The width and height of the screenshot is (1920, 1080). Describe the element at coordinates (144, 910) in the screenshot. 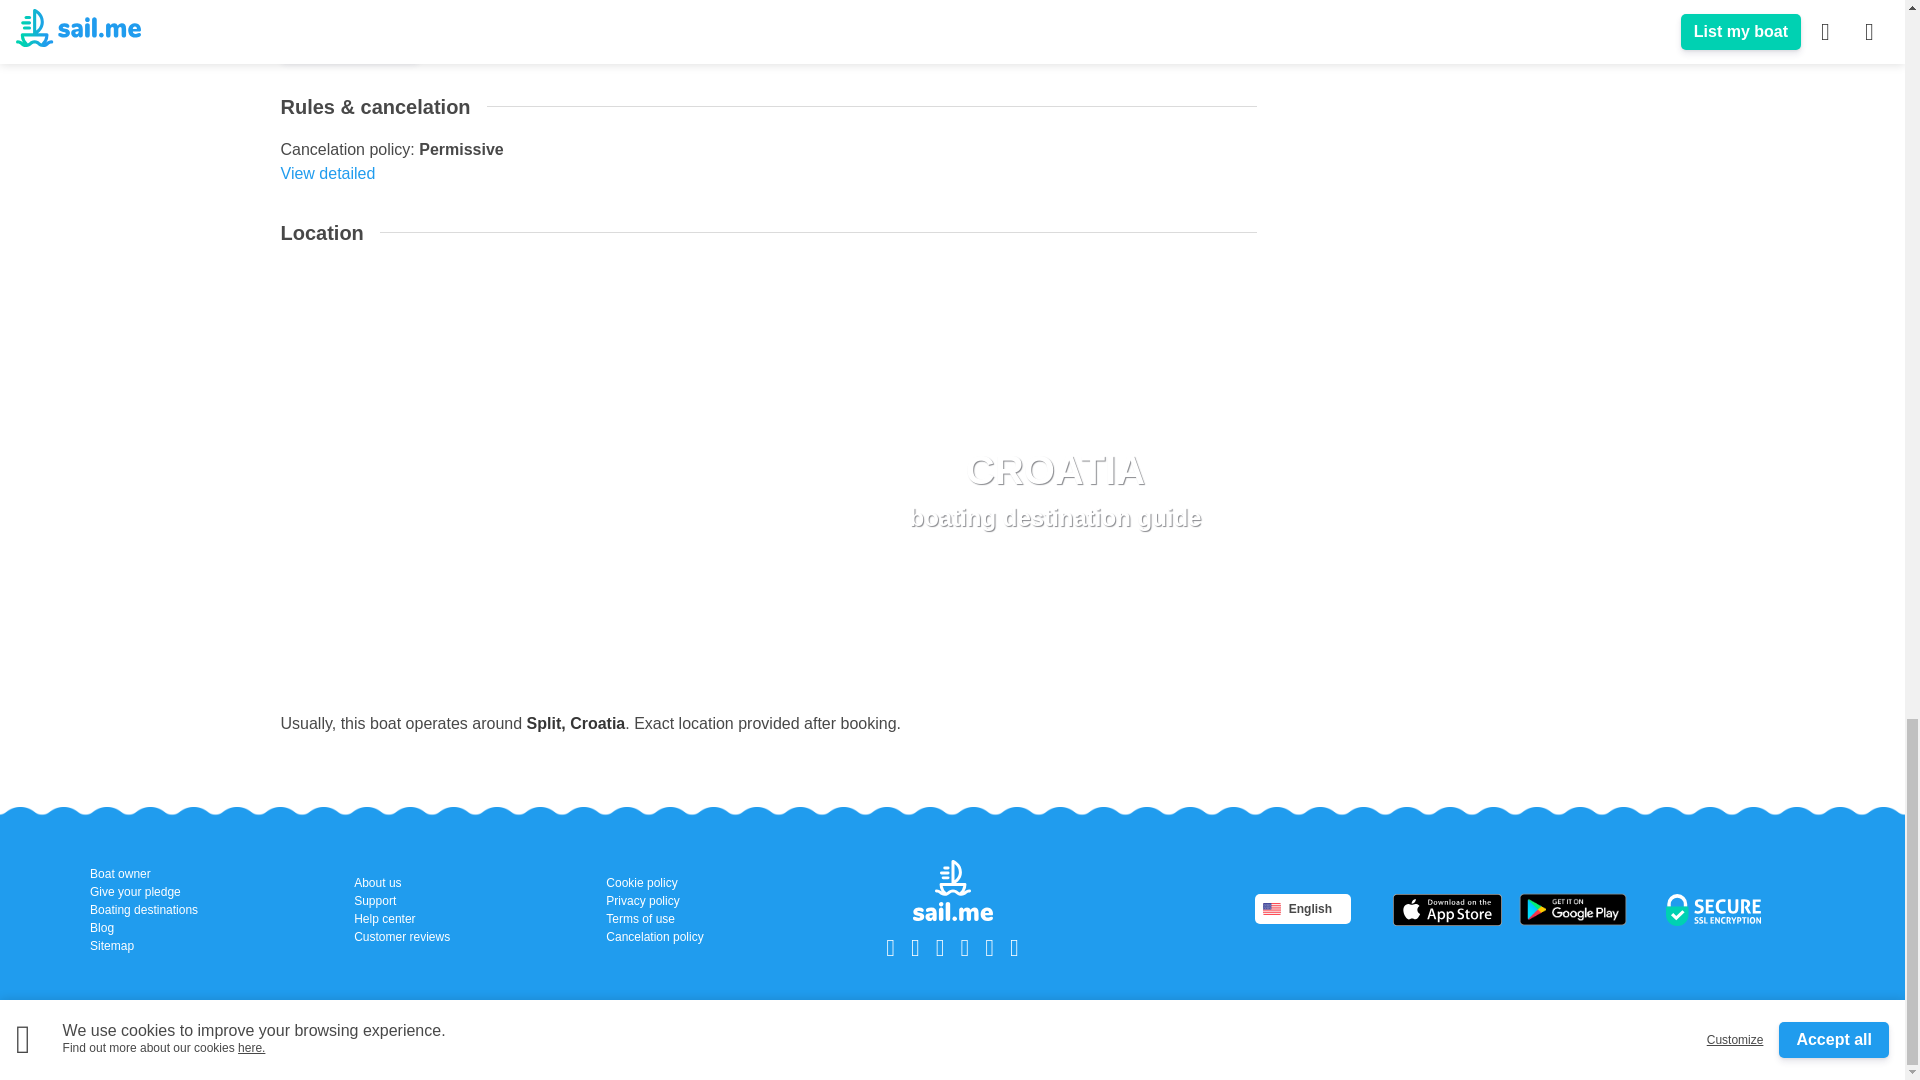

I see `Help center` at that location.